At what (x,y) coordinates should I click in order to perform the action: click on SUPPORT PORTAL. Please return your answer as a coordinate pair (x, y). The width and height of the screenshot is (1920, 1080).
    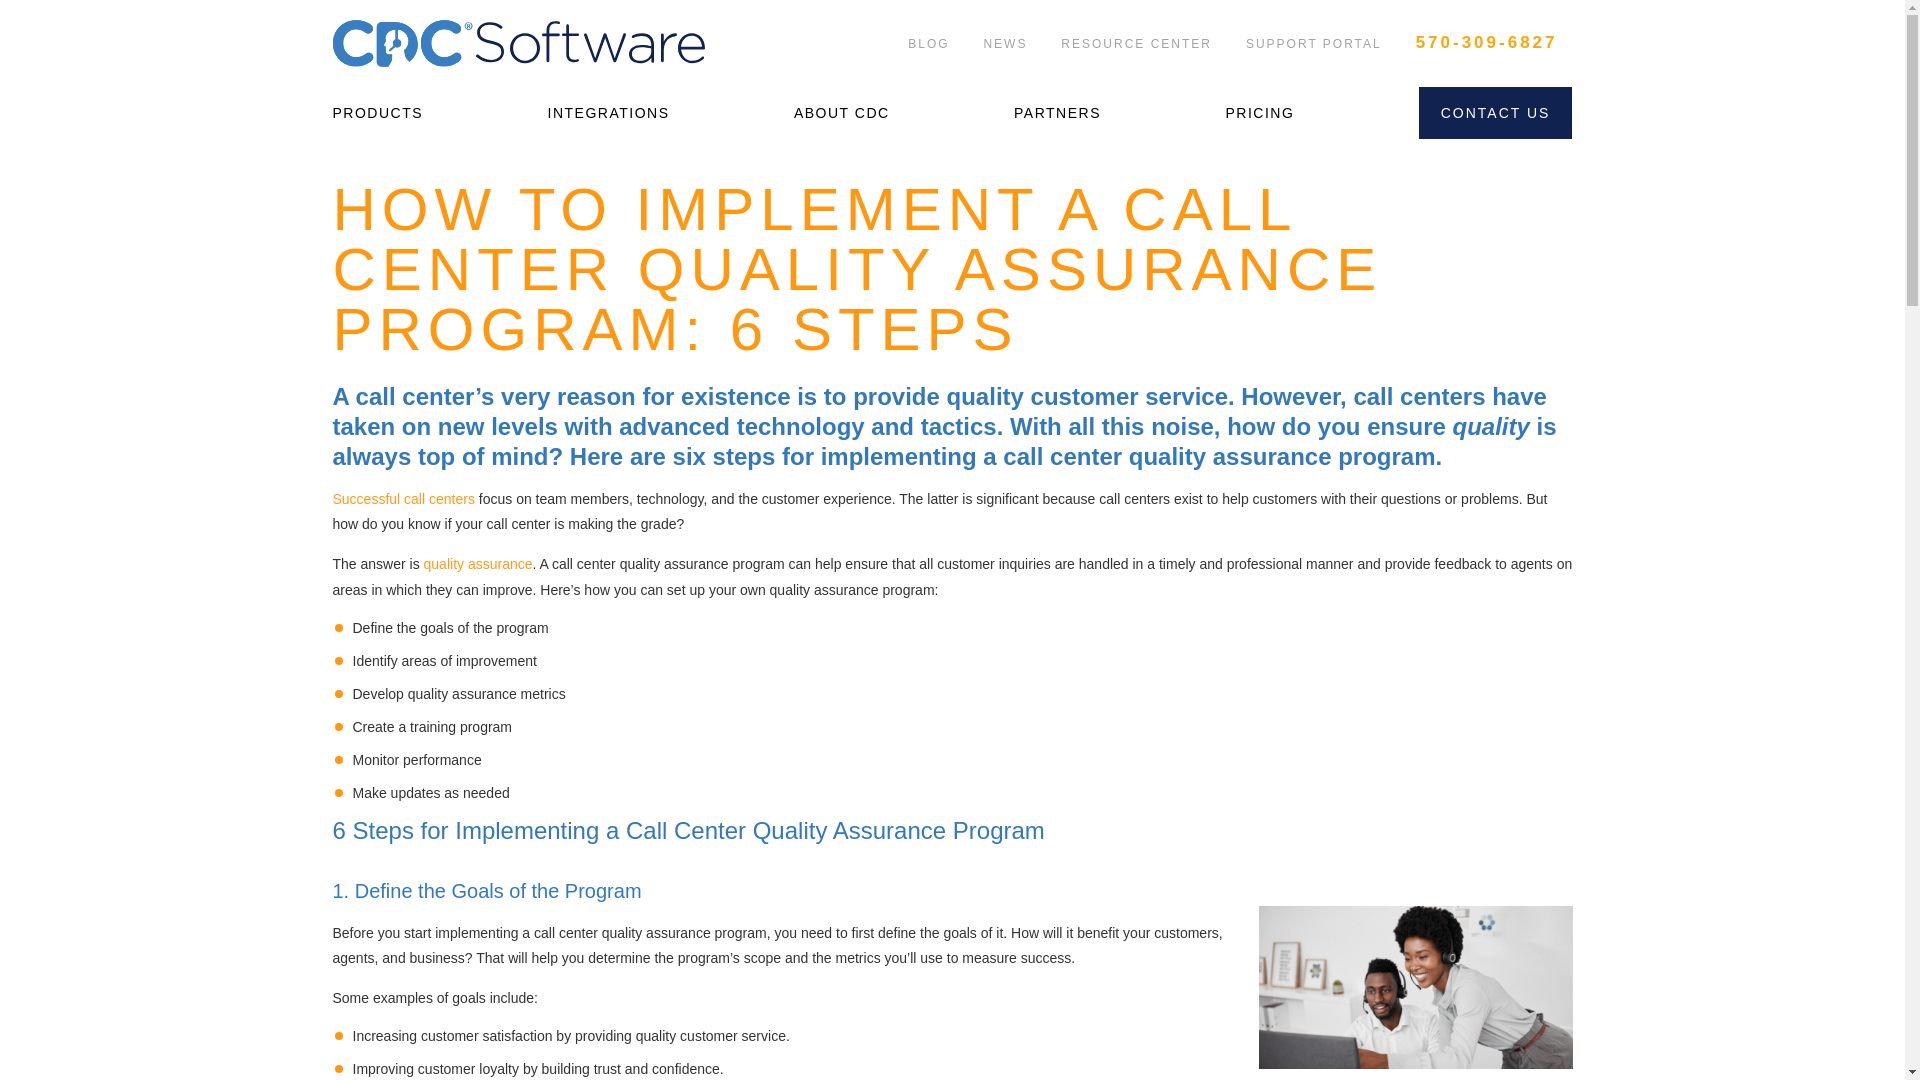
    Looking at the image, I should click on (1314, 44).